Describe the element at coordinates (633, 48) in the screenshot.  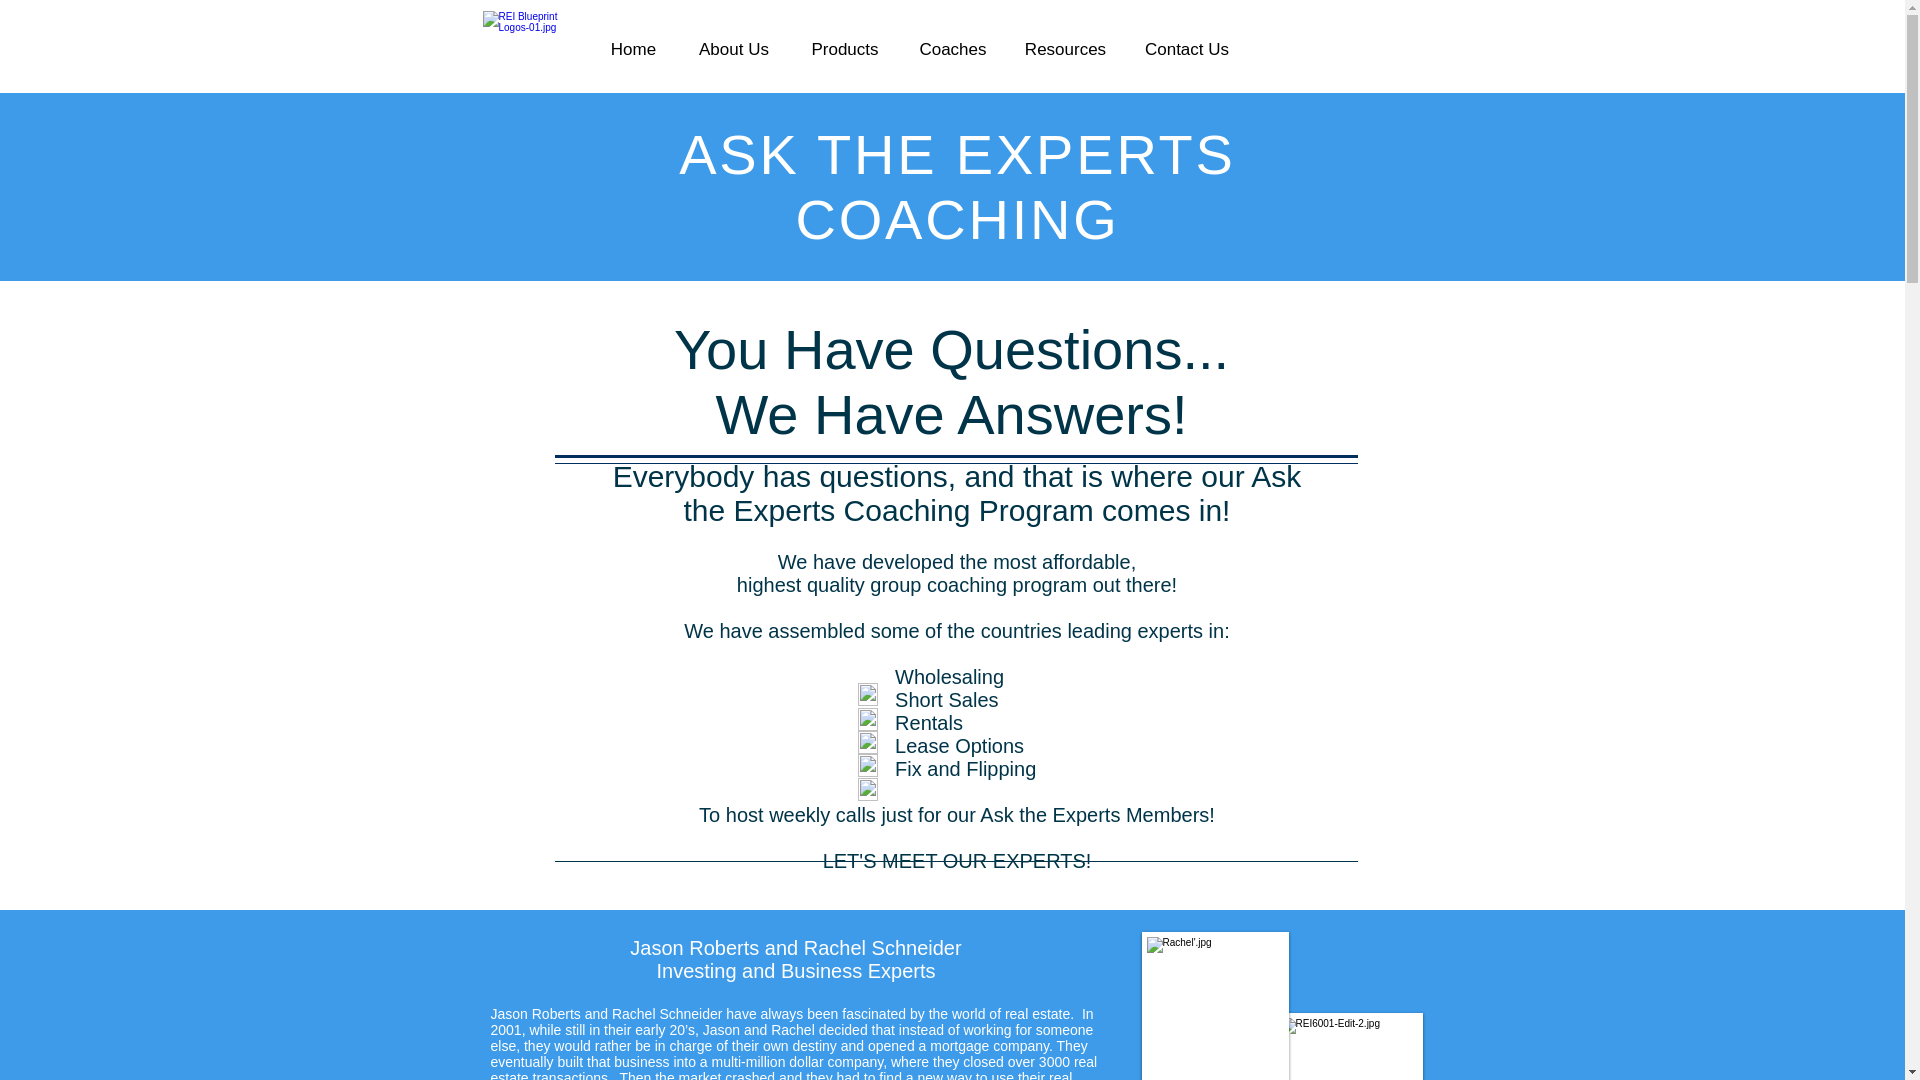
I see `Home` at that location.